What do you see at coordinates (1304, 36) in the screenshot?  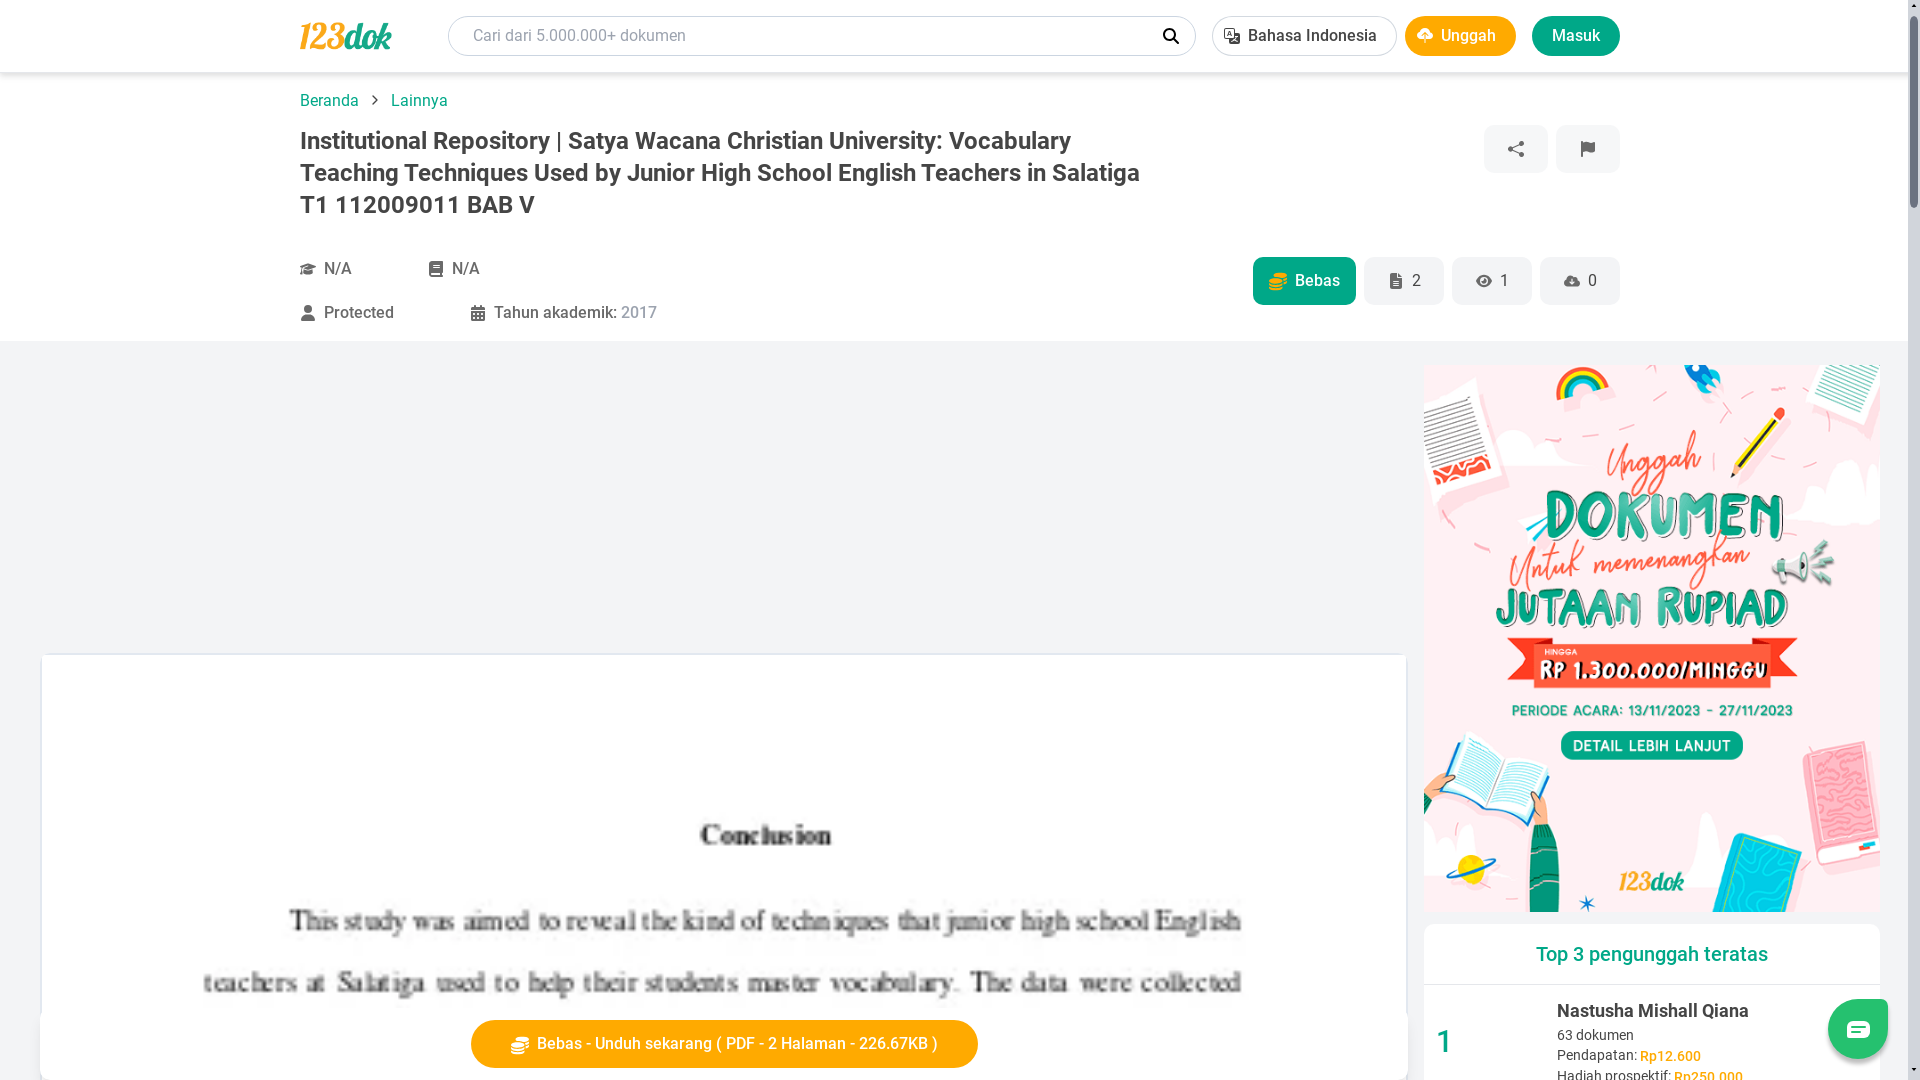 I see `Bahasa Indonesia` at bounding box center [1304, 36].